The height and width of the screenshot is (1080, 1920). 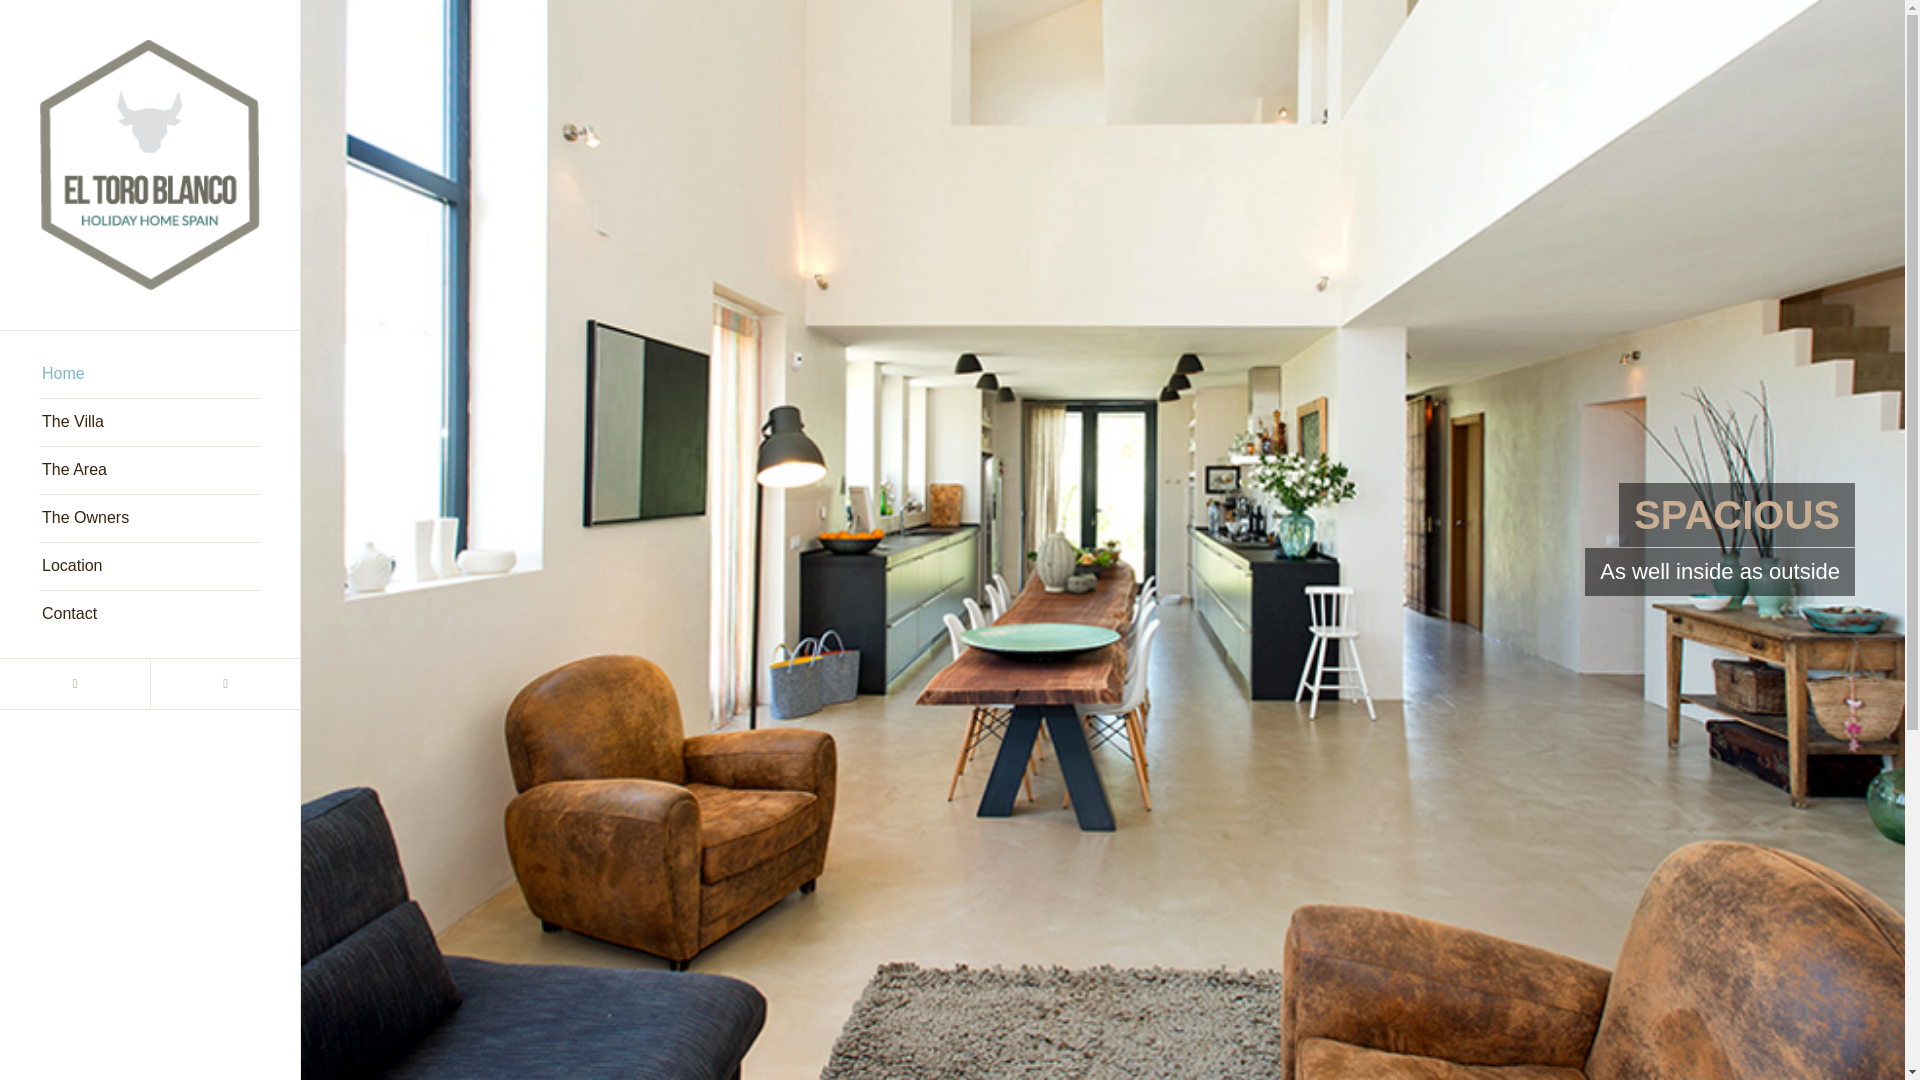 What do you see at coordinates (150, 422) in the screenshot?
I see `The Villa` at bounding box center [150, 422].